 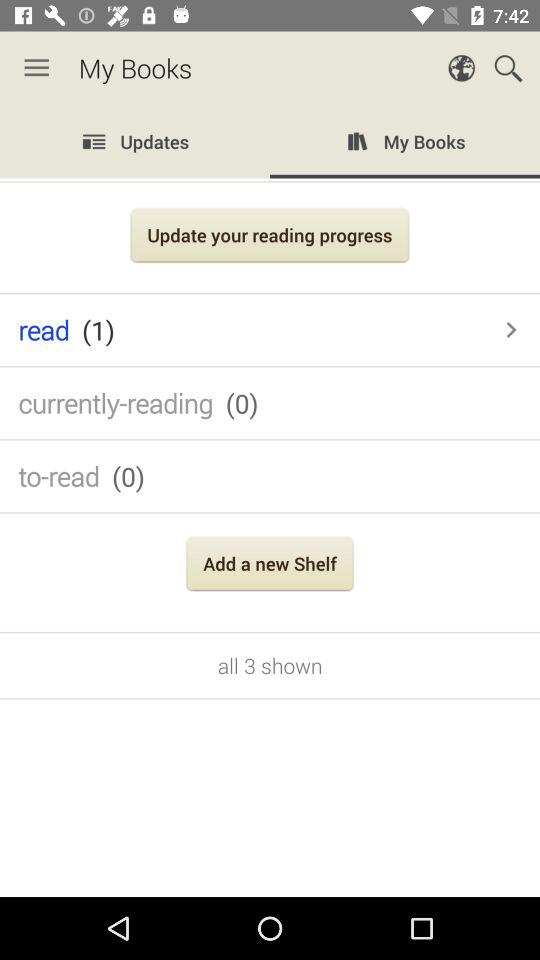 I want to click on launch the add a new icon, so click(x=270, y=566).